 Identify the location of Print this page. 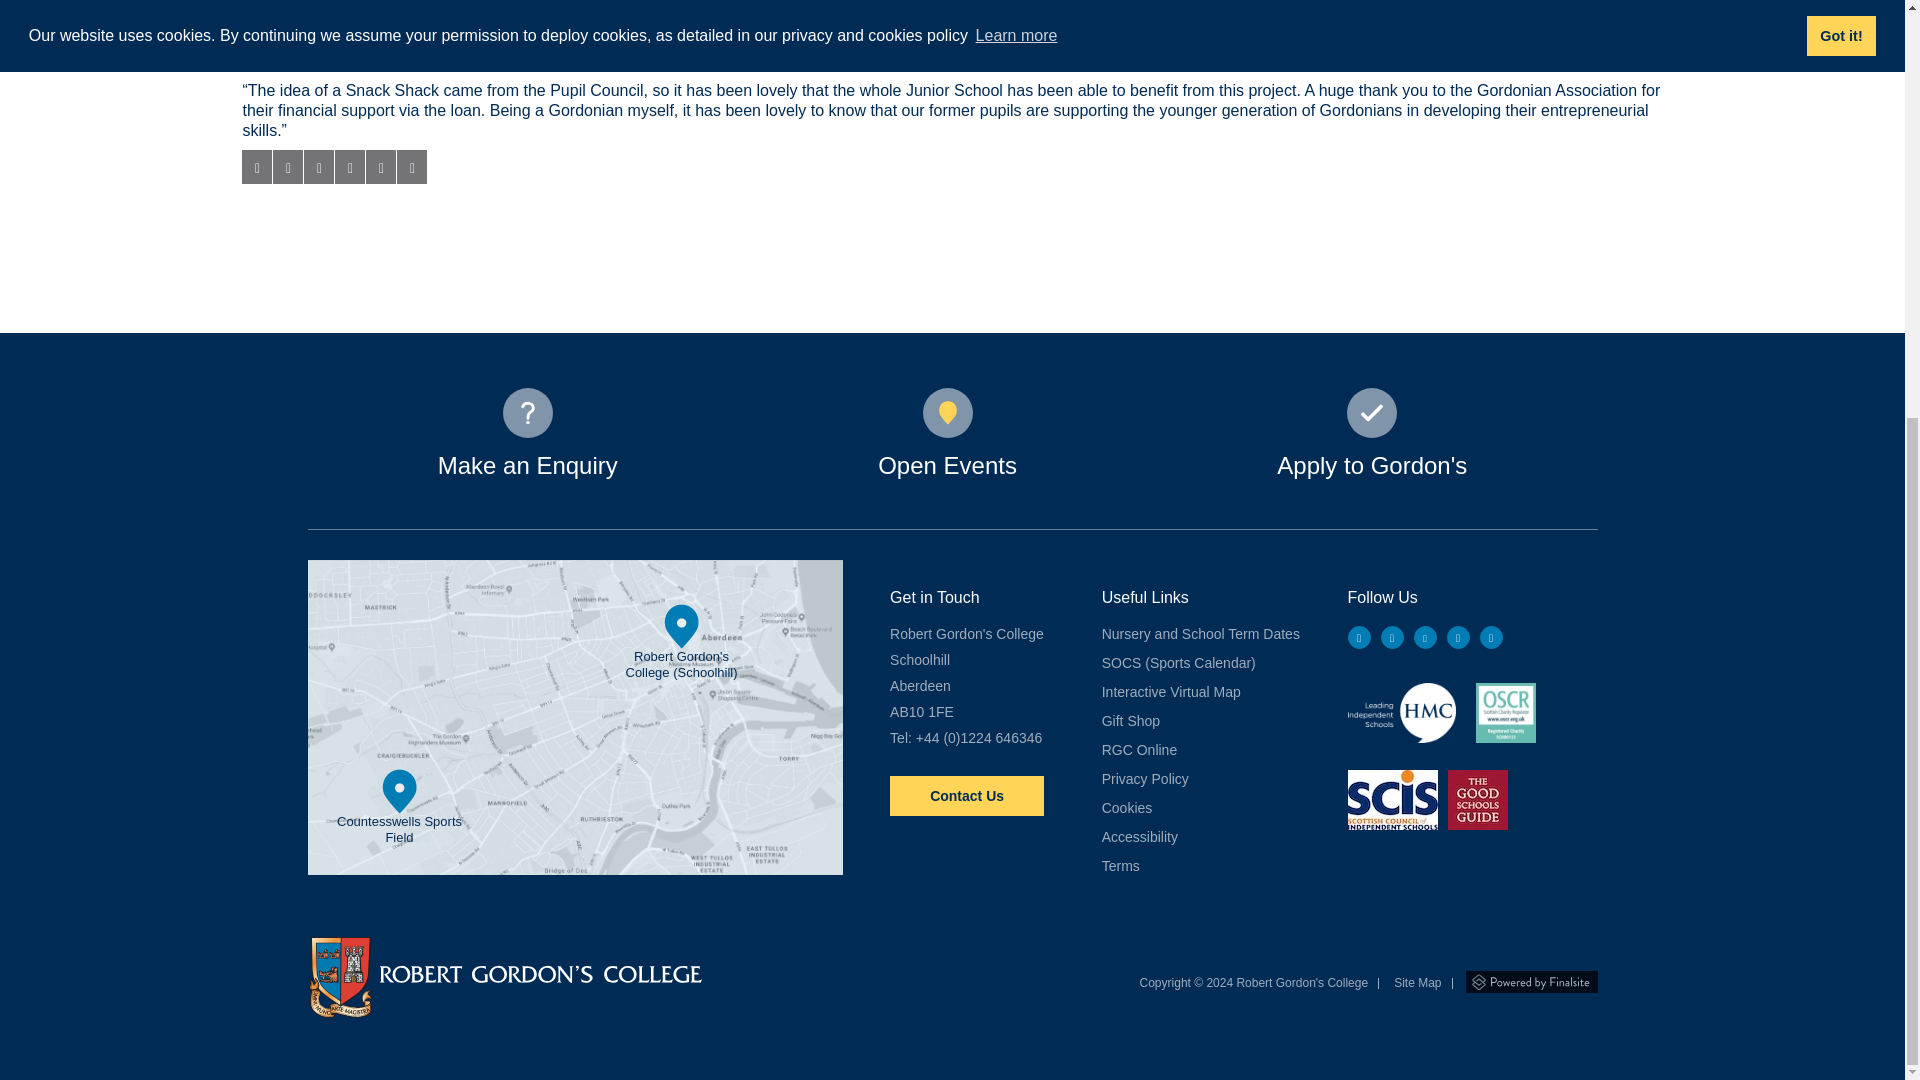
(412, 166).